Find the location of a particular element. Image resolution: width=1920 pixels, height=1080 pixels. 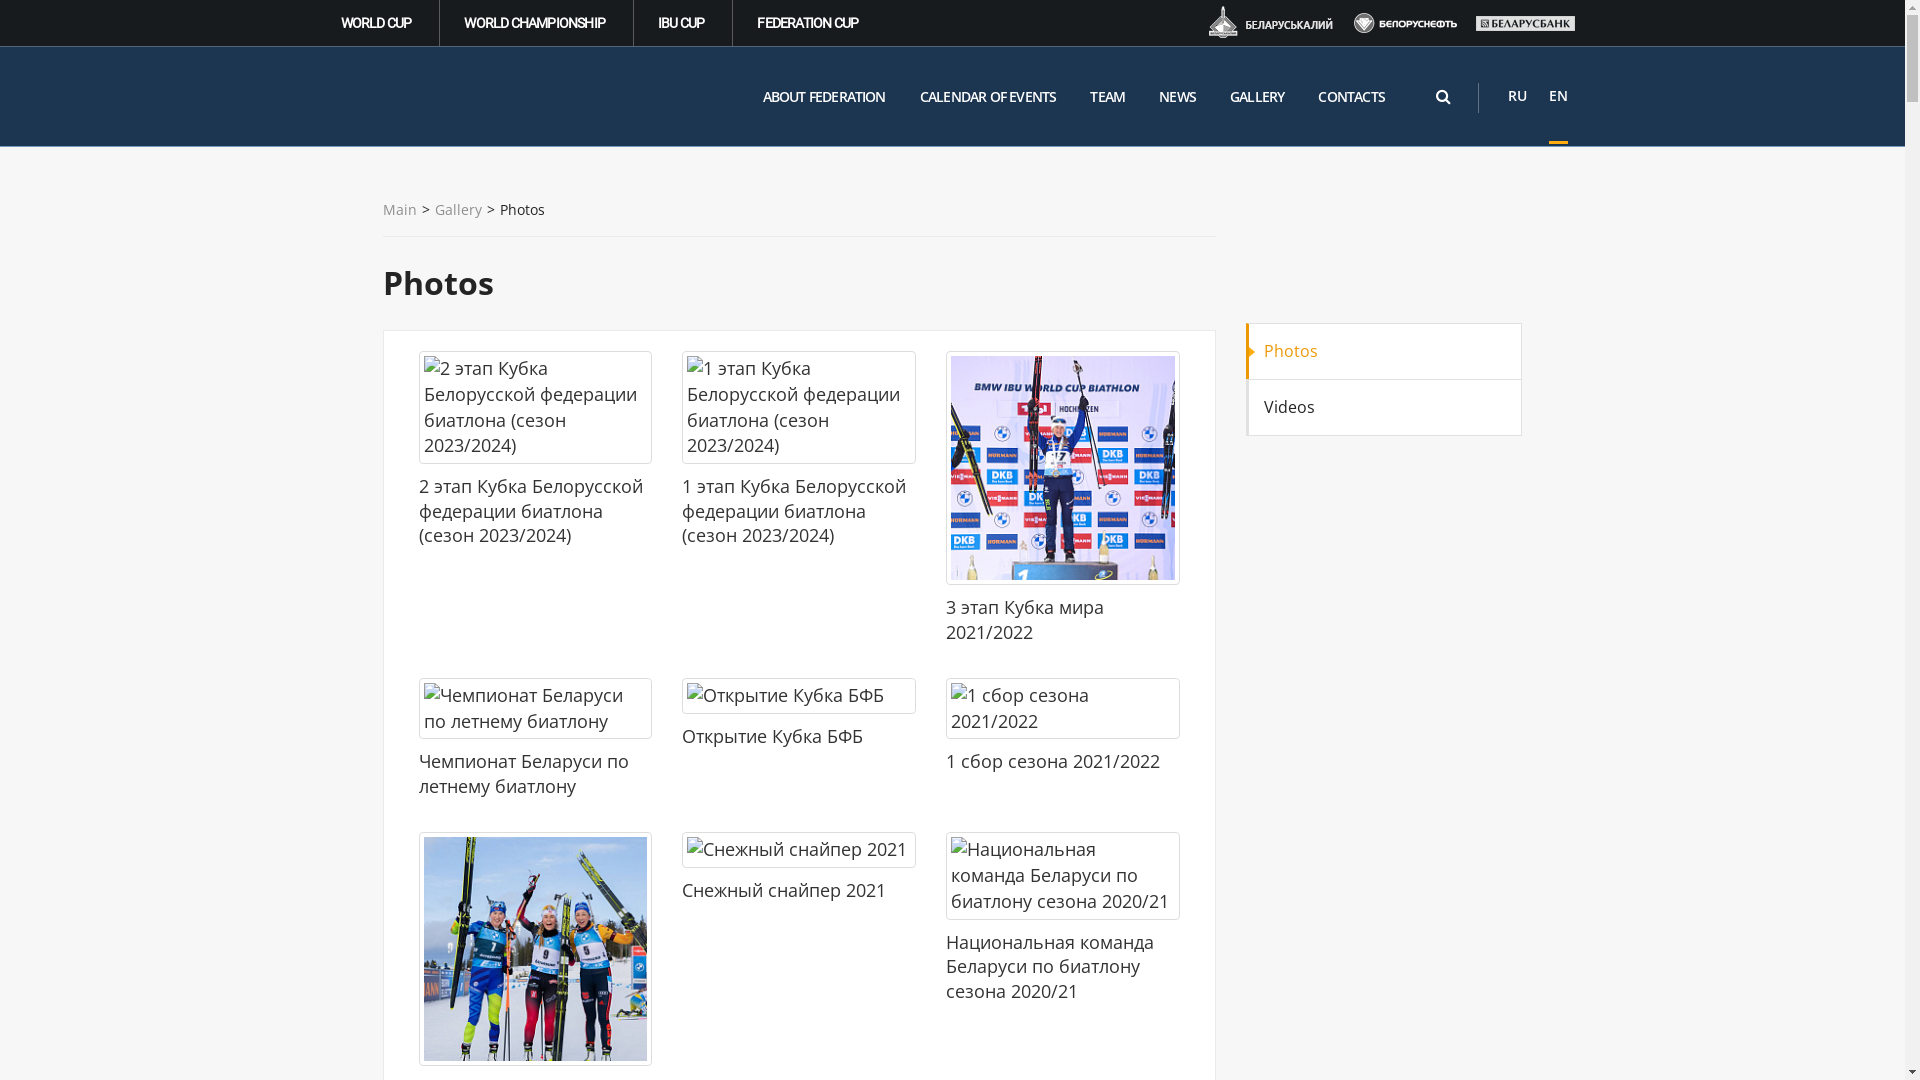

WORLD CHAMPIONSHIP is located at coordinates (536, 23).